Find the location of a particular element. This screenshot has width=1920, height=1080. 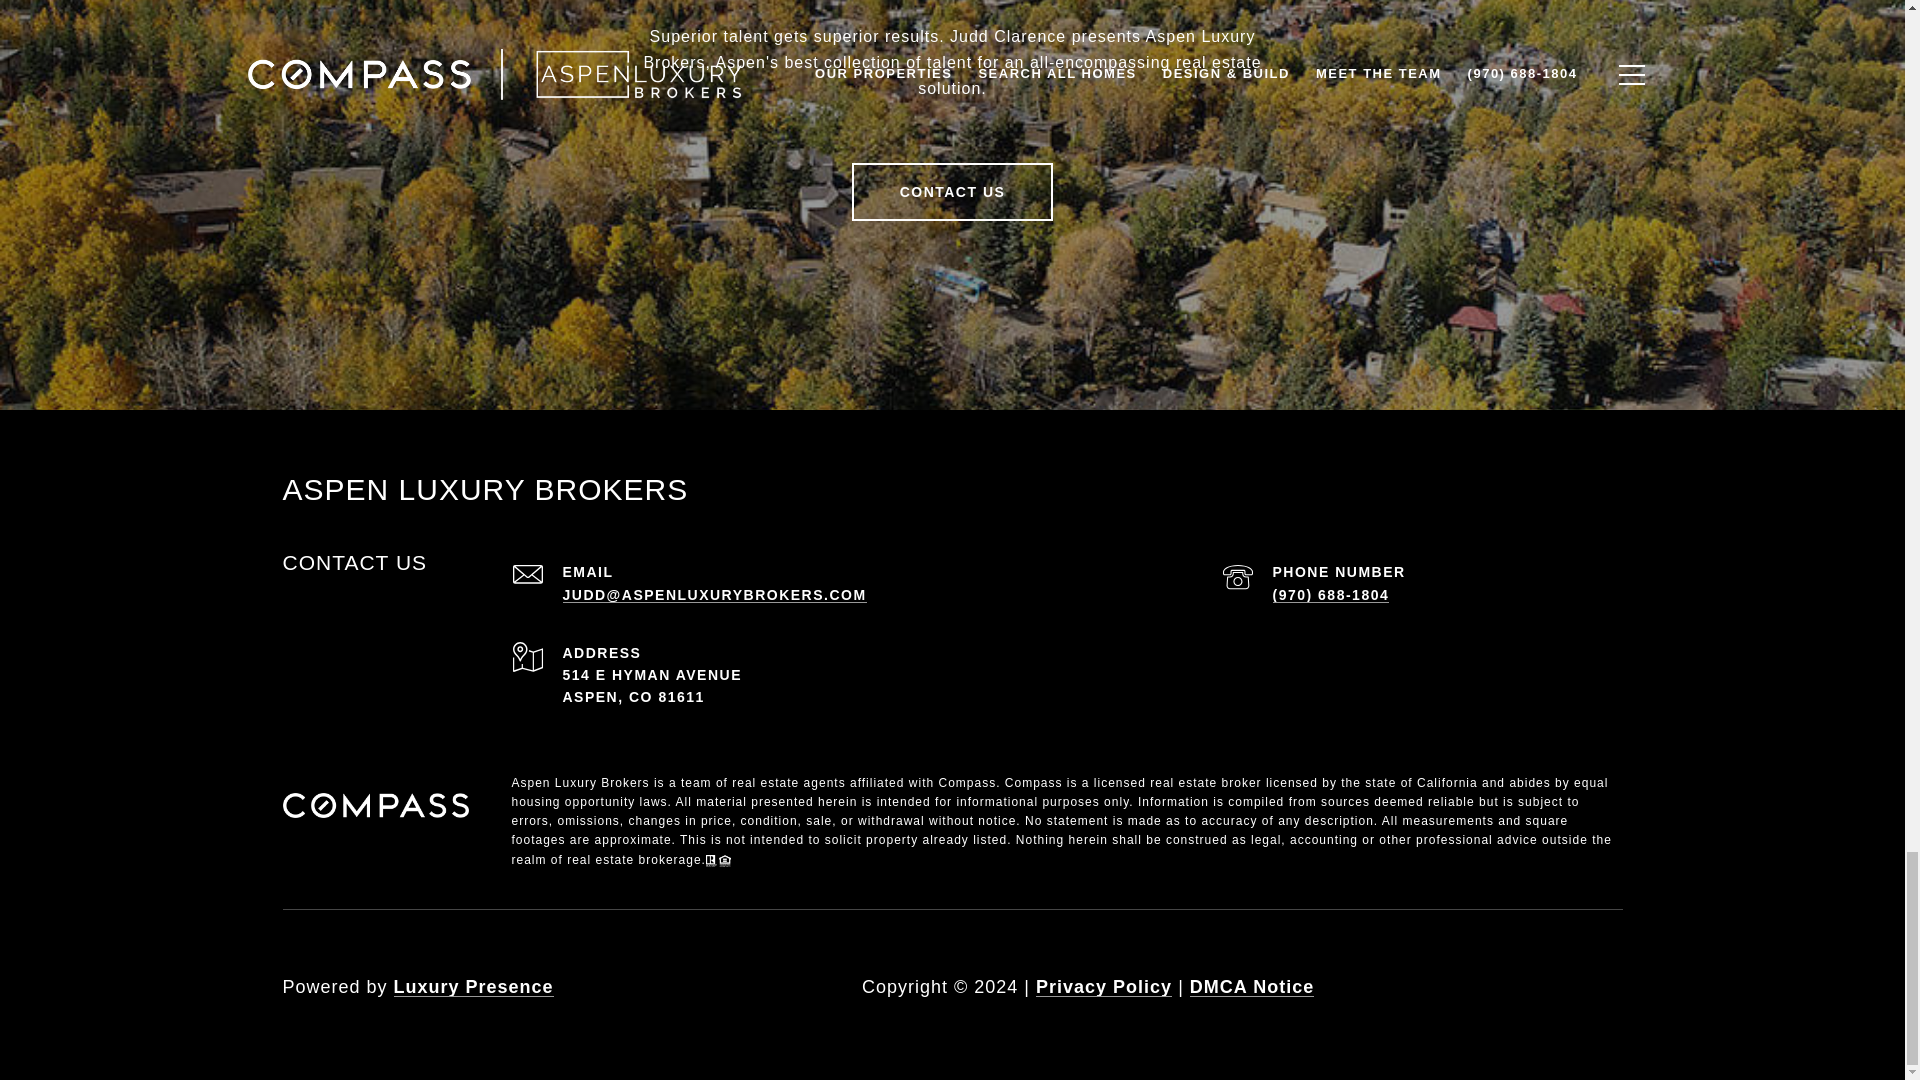

Luxury Presence is located at coordinates (474, 986).